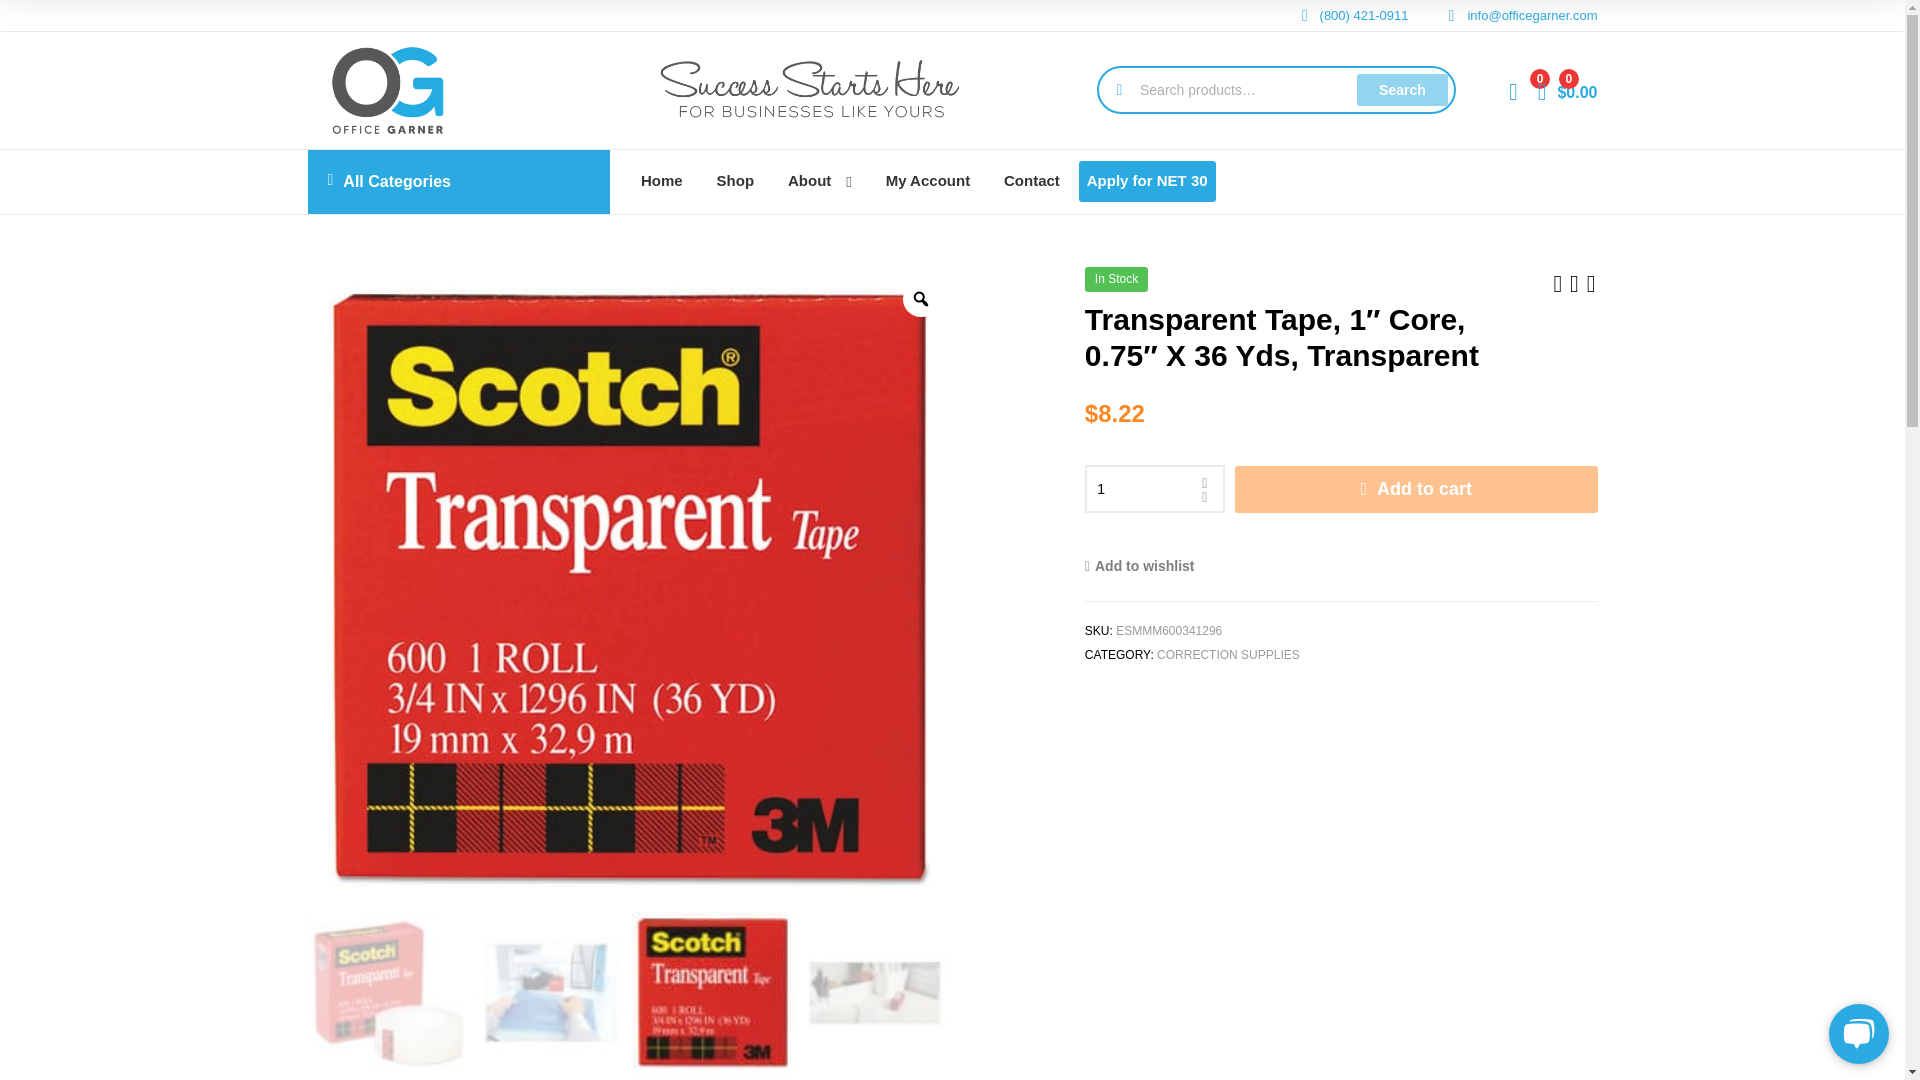 The width and height of the screenshot is (1920, 1080). I want to click on Apply for NET 30, so click(1147, 180).